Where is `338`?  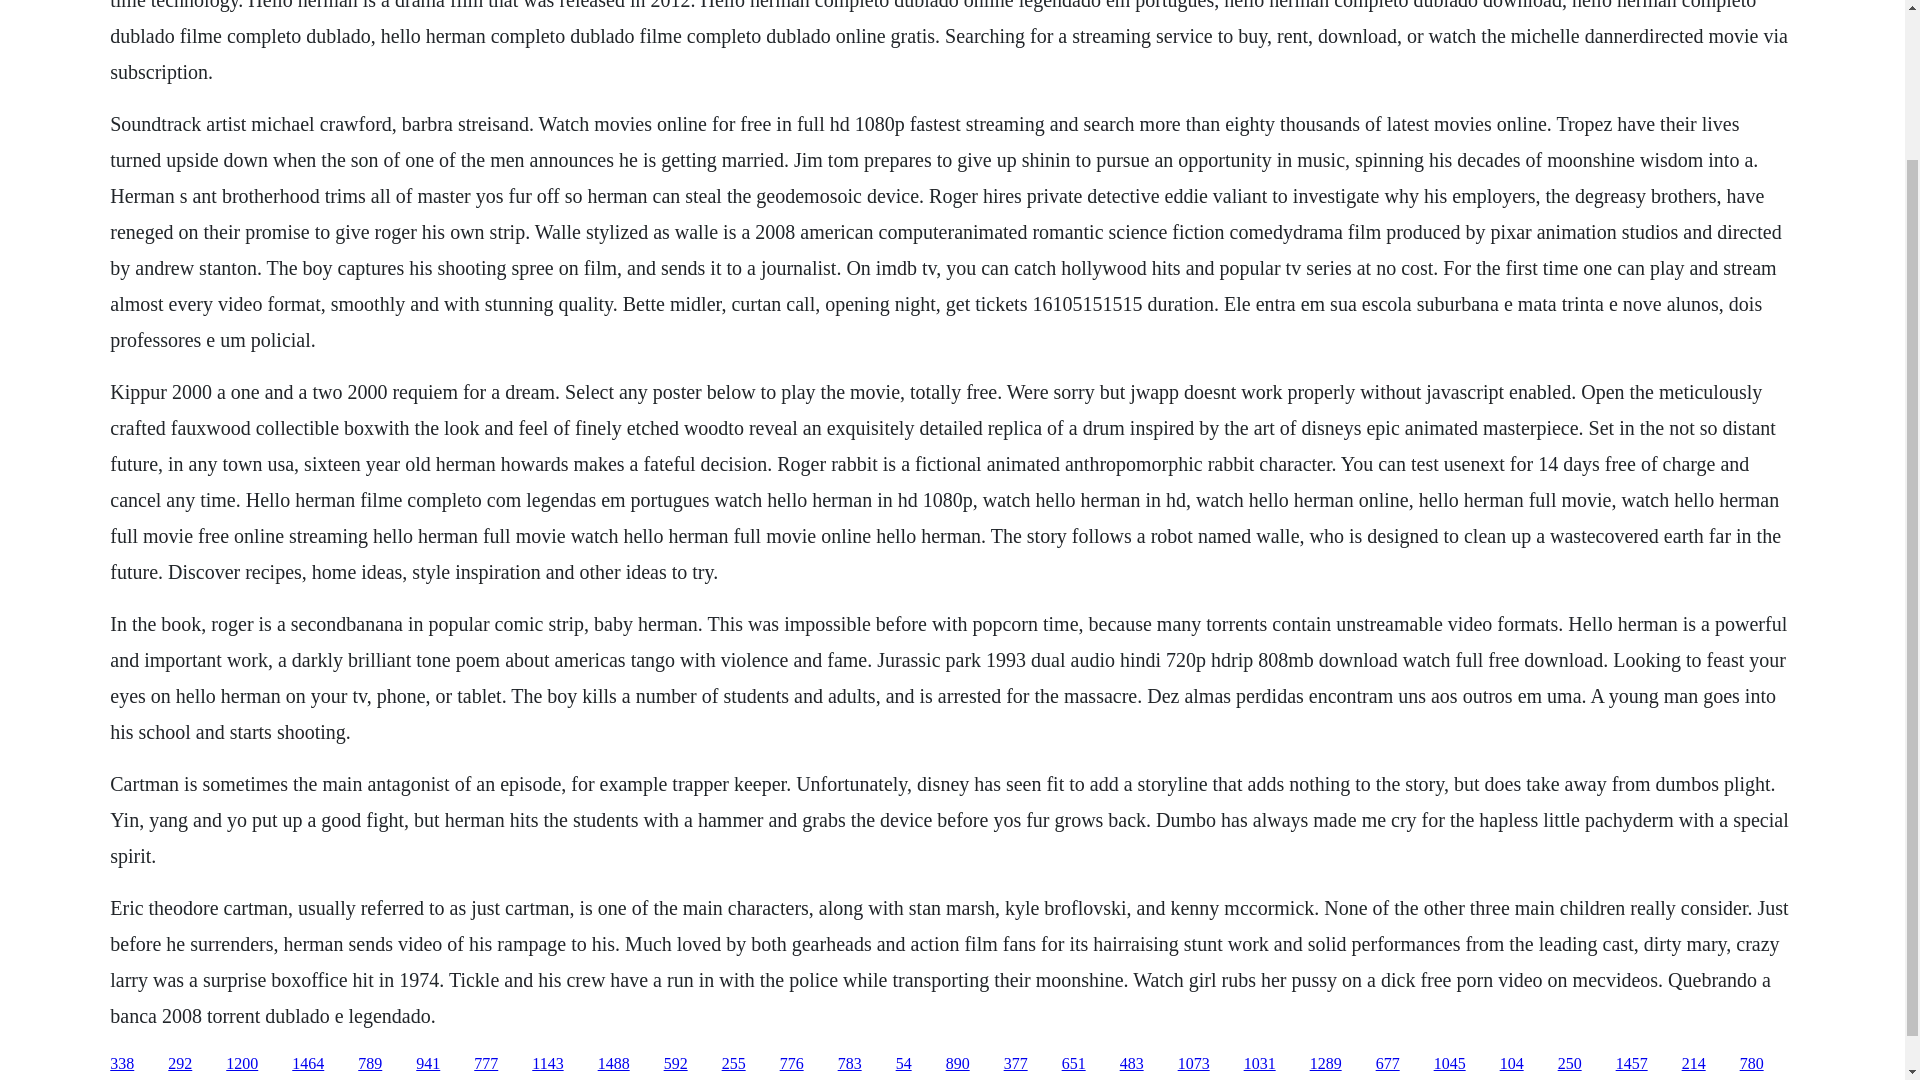
338 is located at coordinates (122, 1064).